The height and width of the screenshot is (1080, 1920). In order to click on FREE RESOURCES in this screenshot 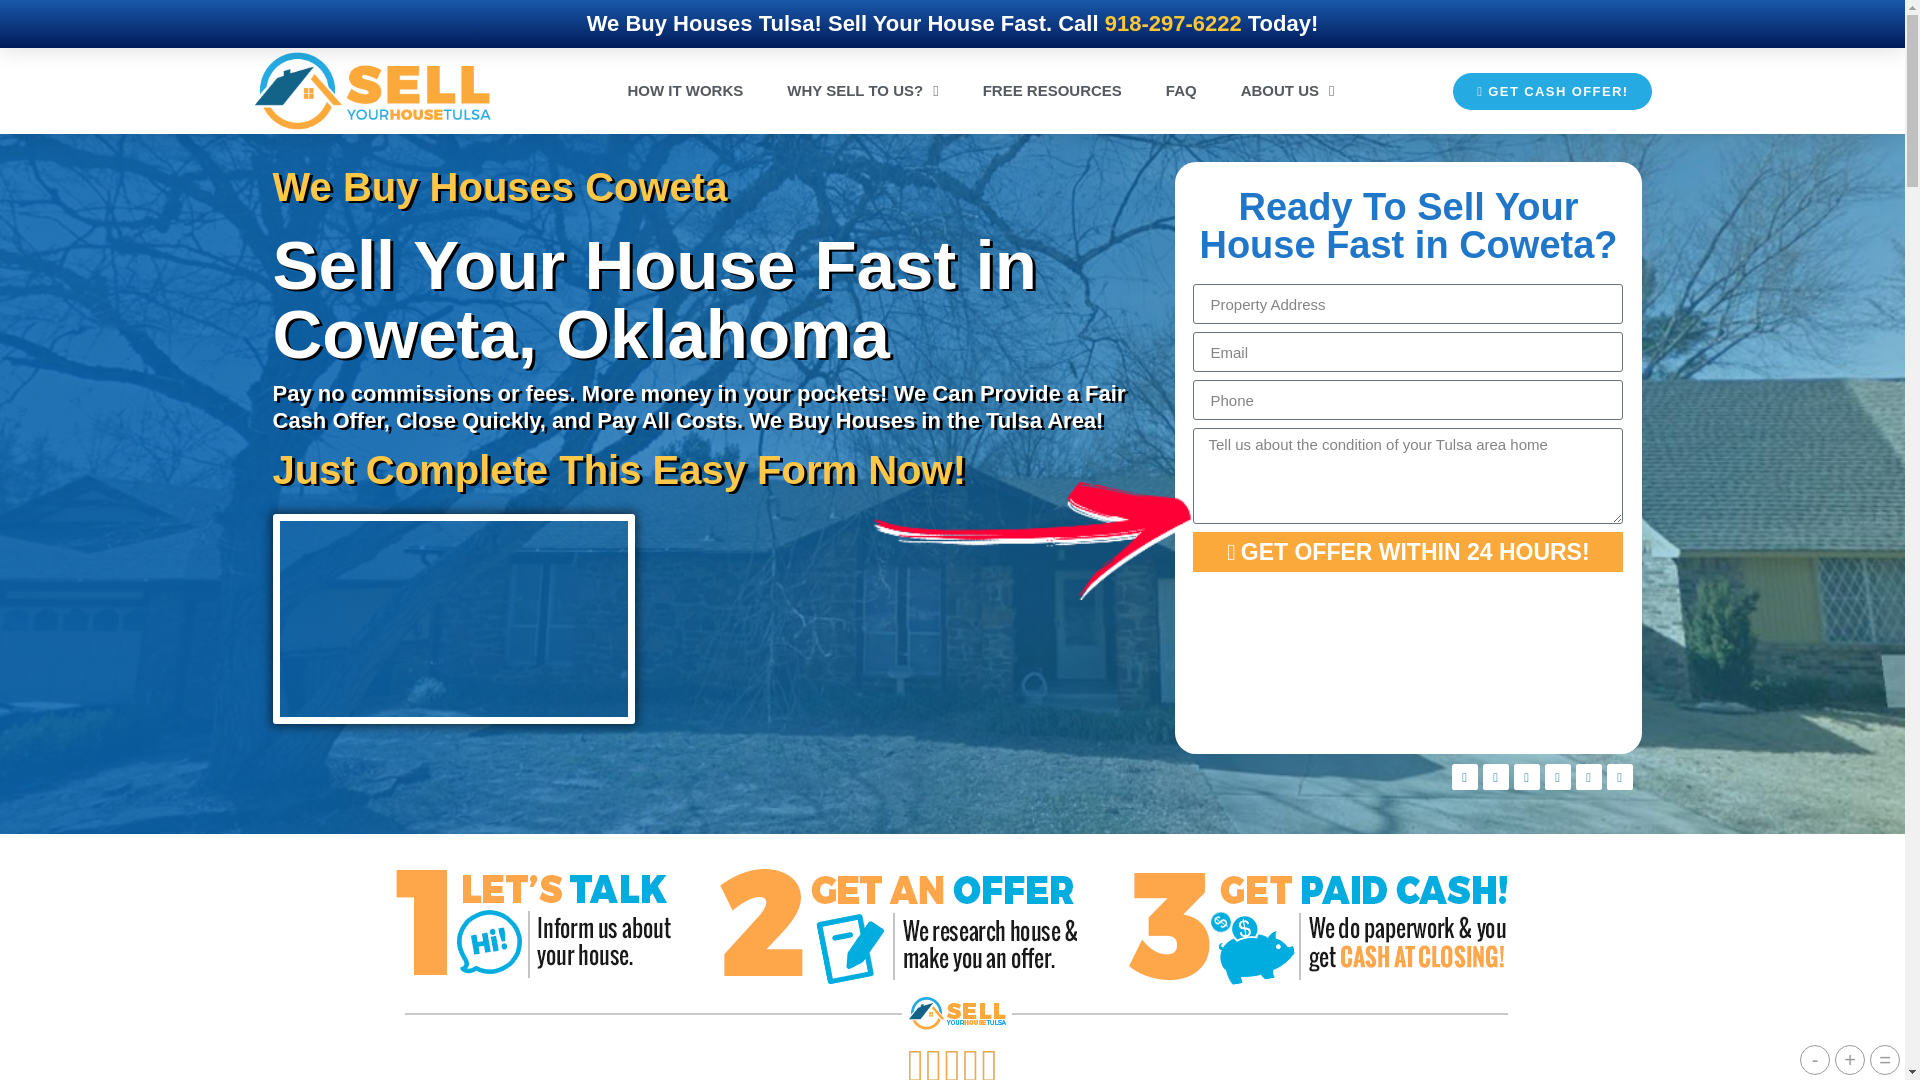, I will do `click(1052, 90)`.